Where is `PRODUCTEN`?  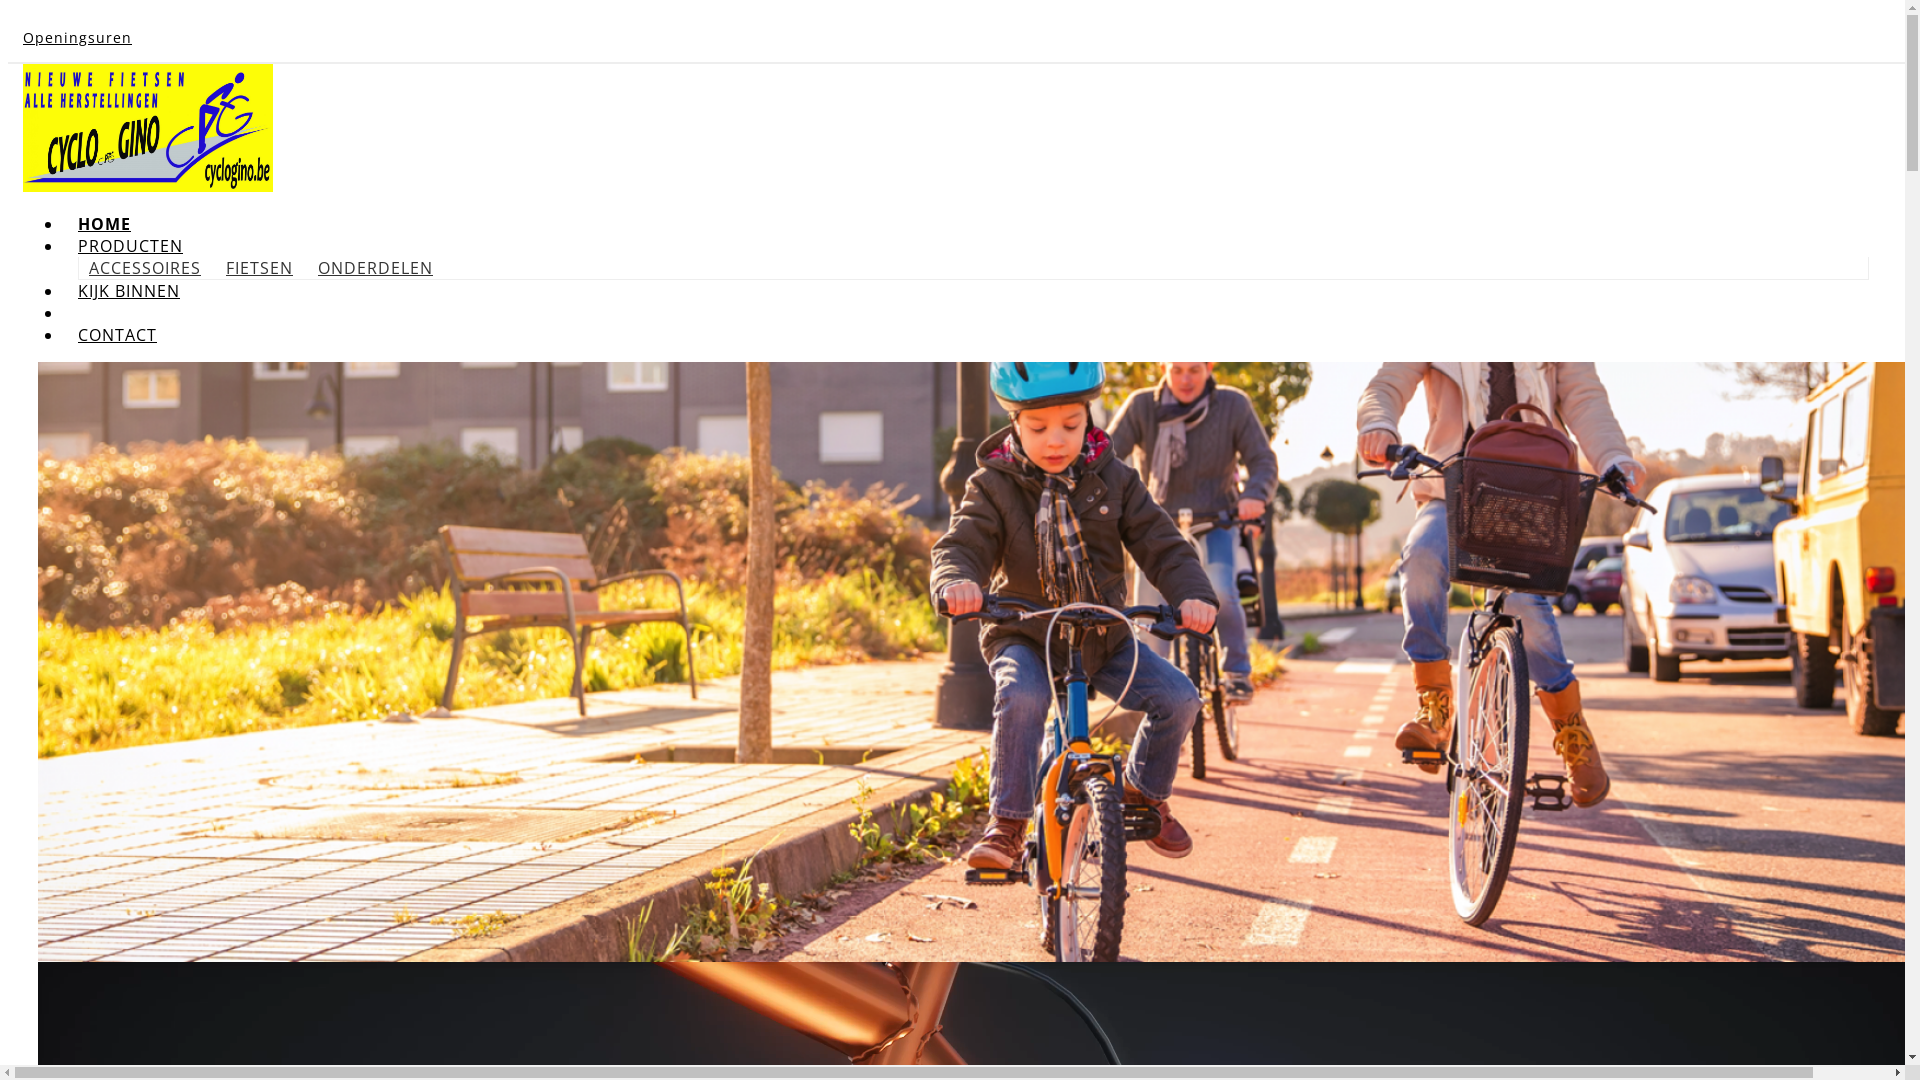
PRODUCTEN is located at coordinates (130, 246).